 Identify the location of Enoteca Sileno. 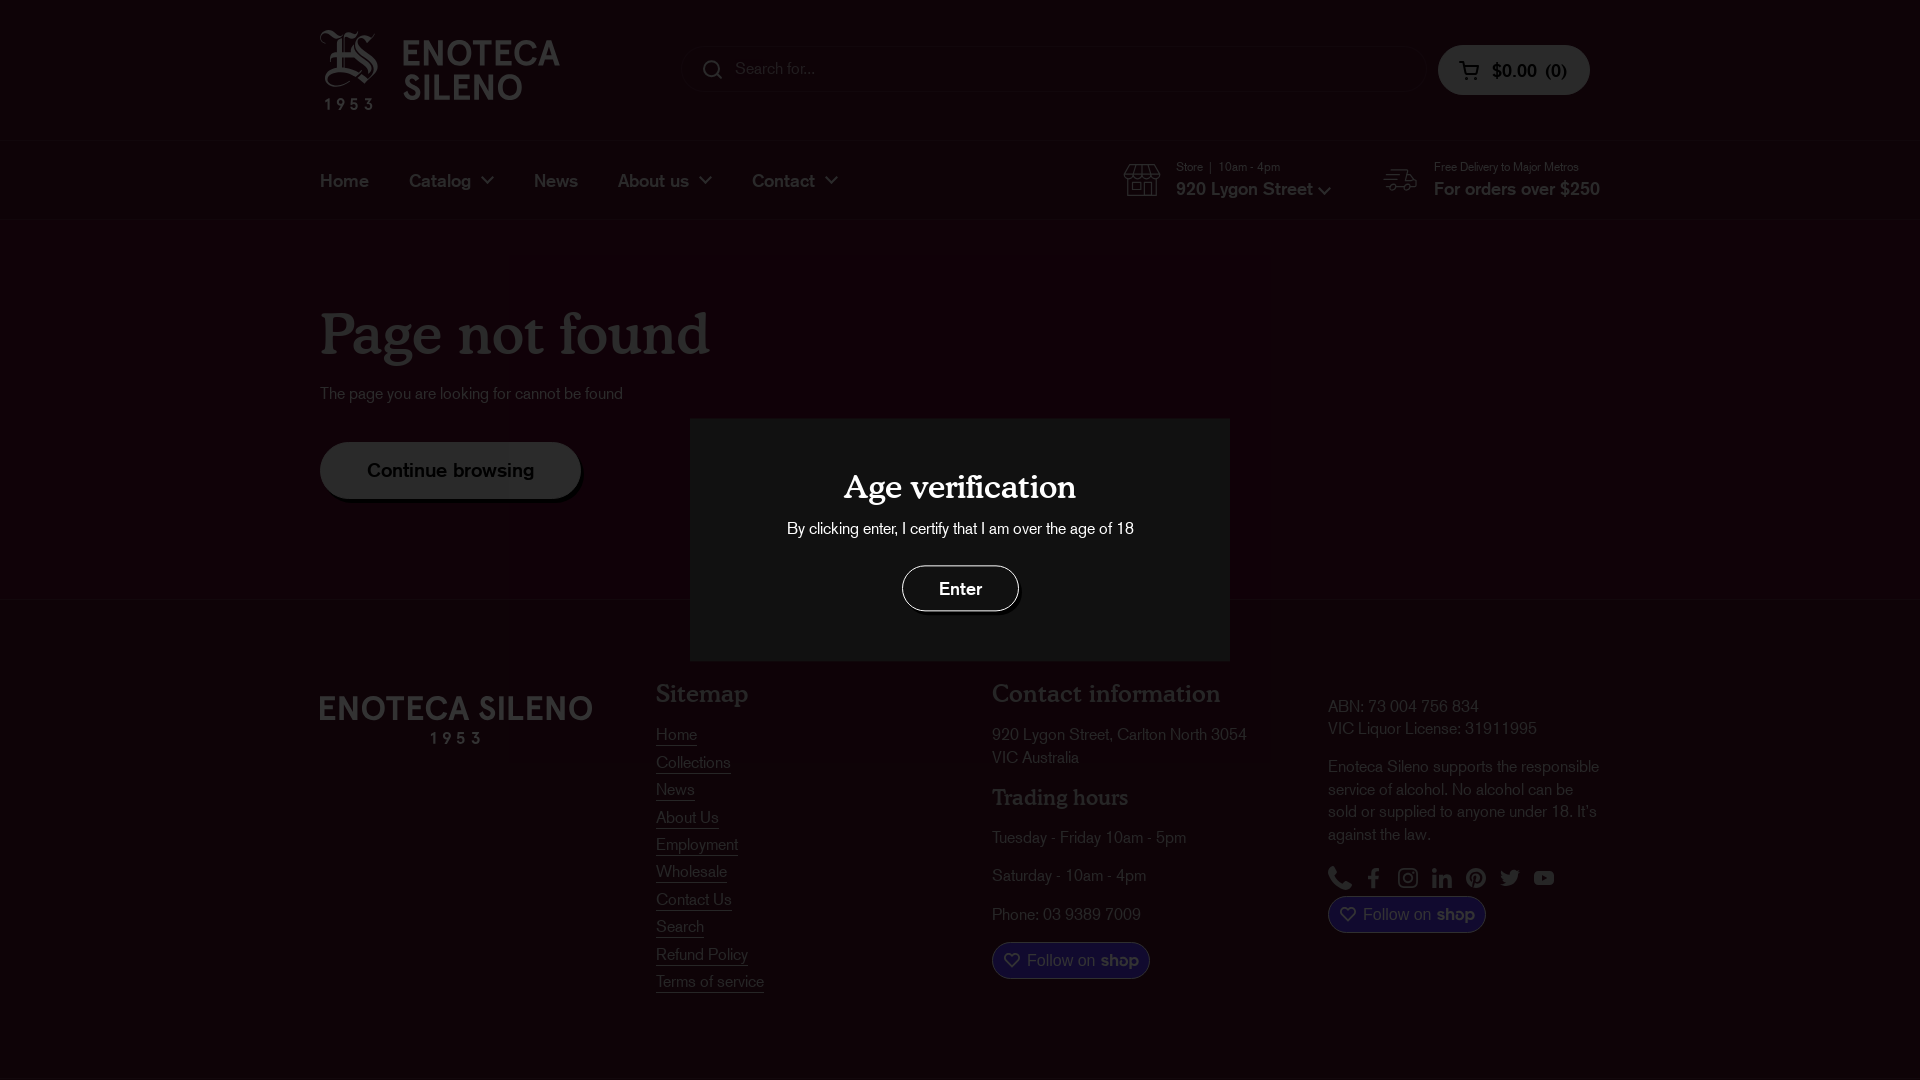
(440, 70).